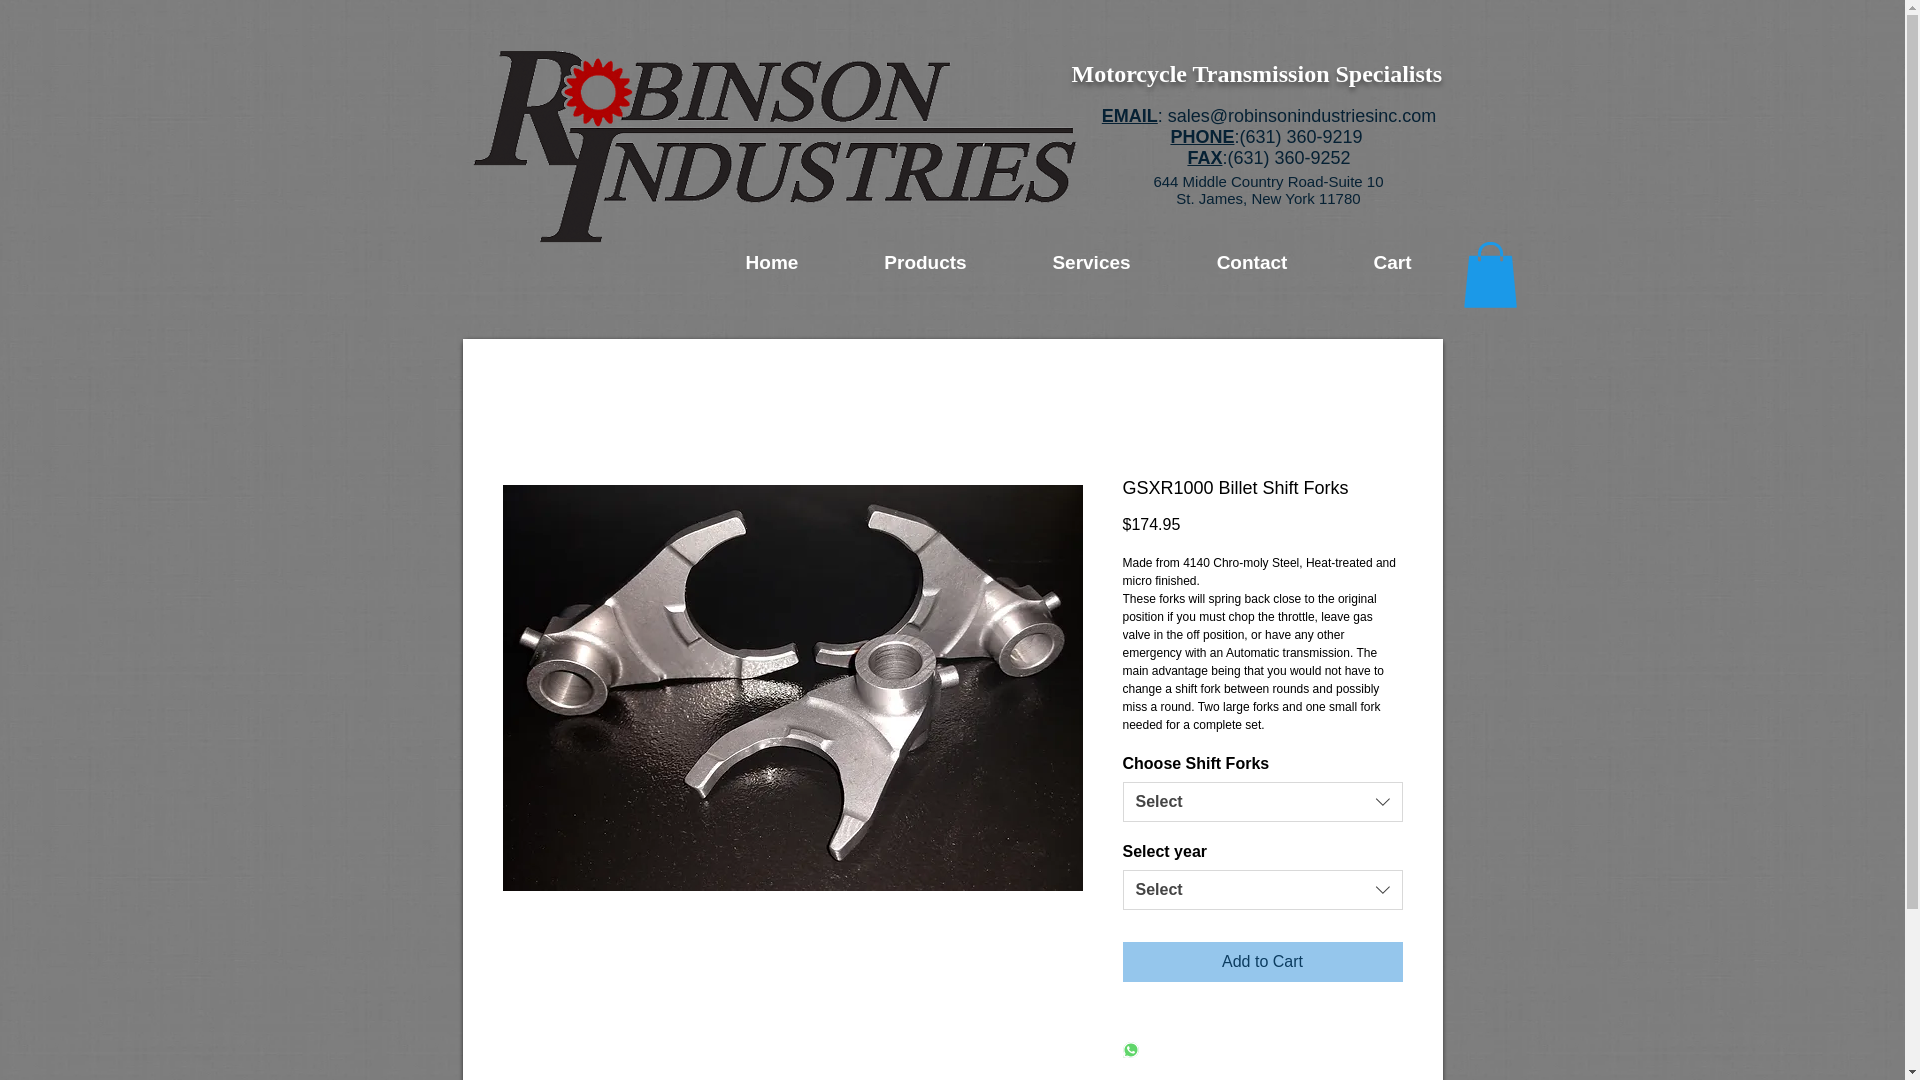 The height and width of the screenshot is (1080, 1920). I want to click on Contact, so click(1252, 262).